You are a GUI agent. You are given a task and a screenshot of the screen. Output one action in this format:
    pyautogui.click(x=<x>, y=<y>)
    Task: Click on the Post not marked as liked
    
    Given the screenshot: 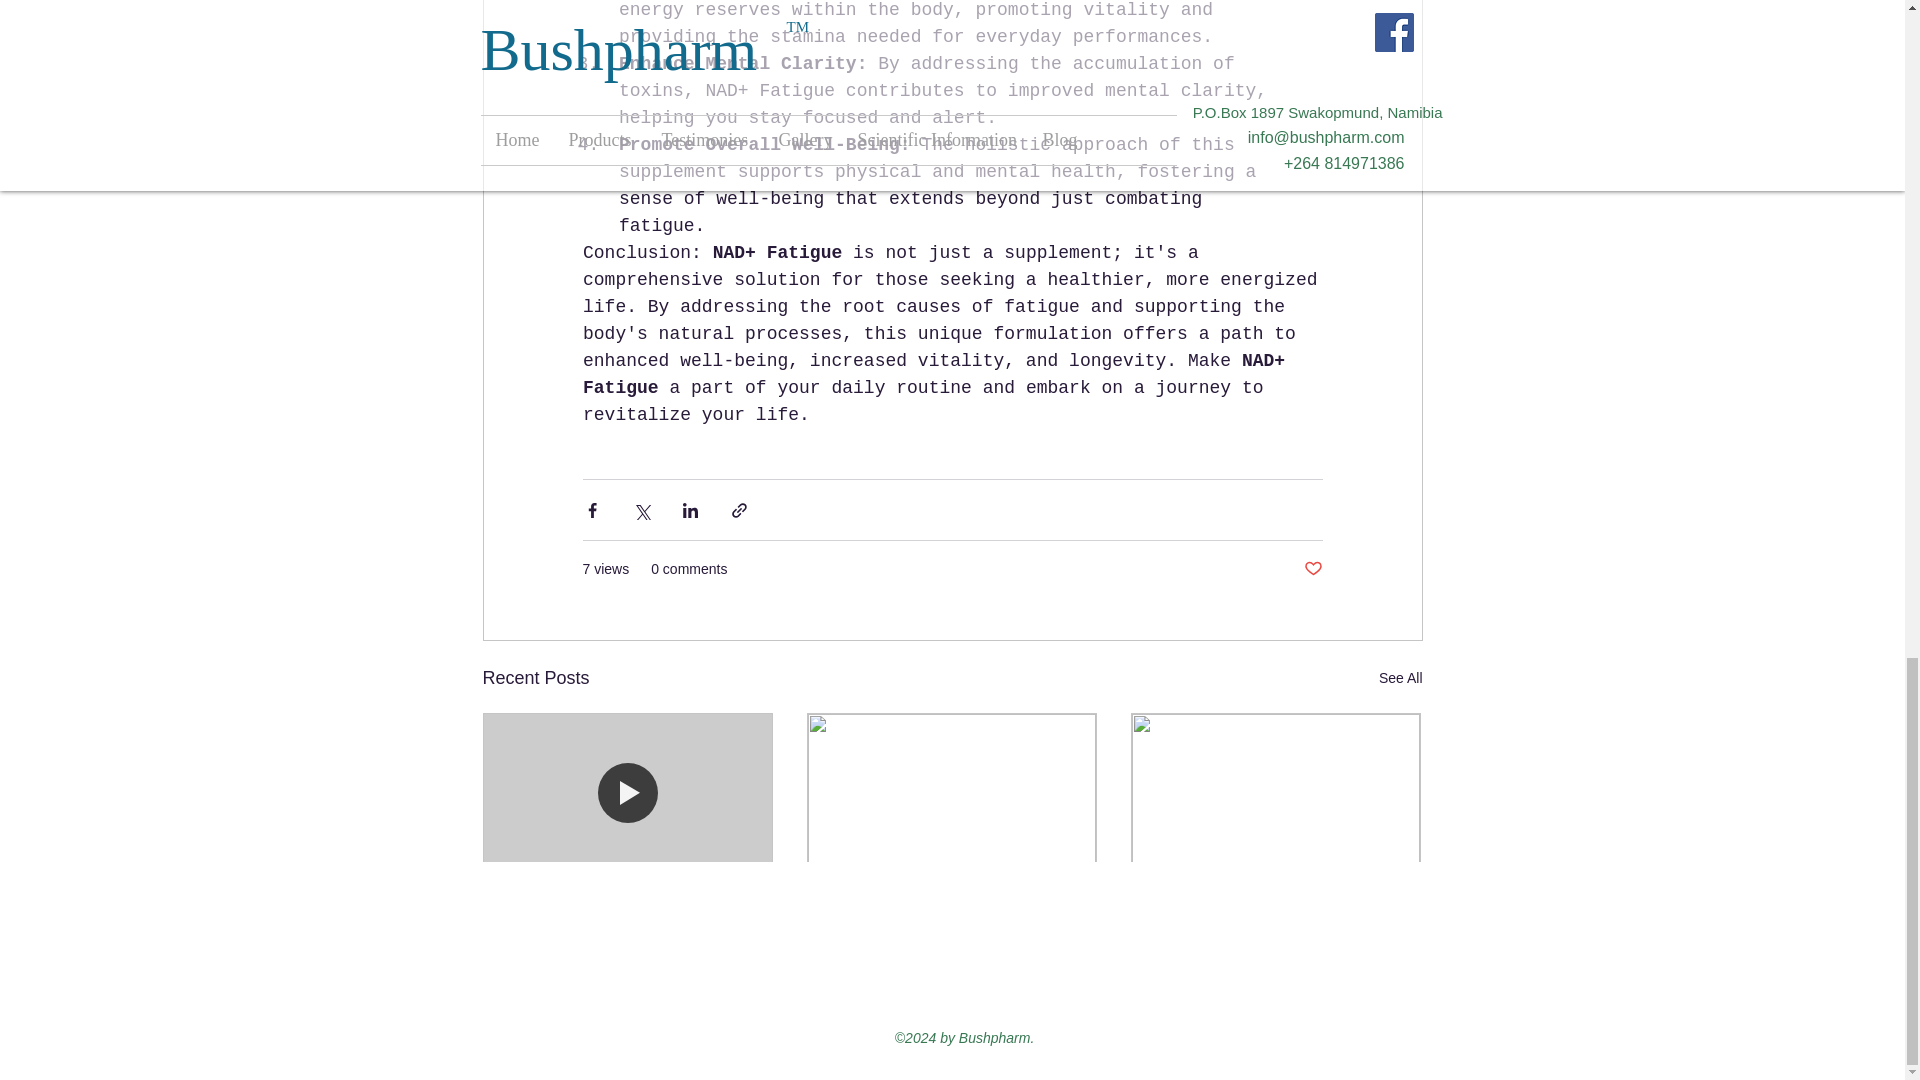 What is the action you would take?
    pyautogui.click(x=1312, y=569)
    